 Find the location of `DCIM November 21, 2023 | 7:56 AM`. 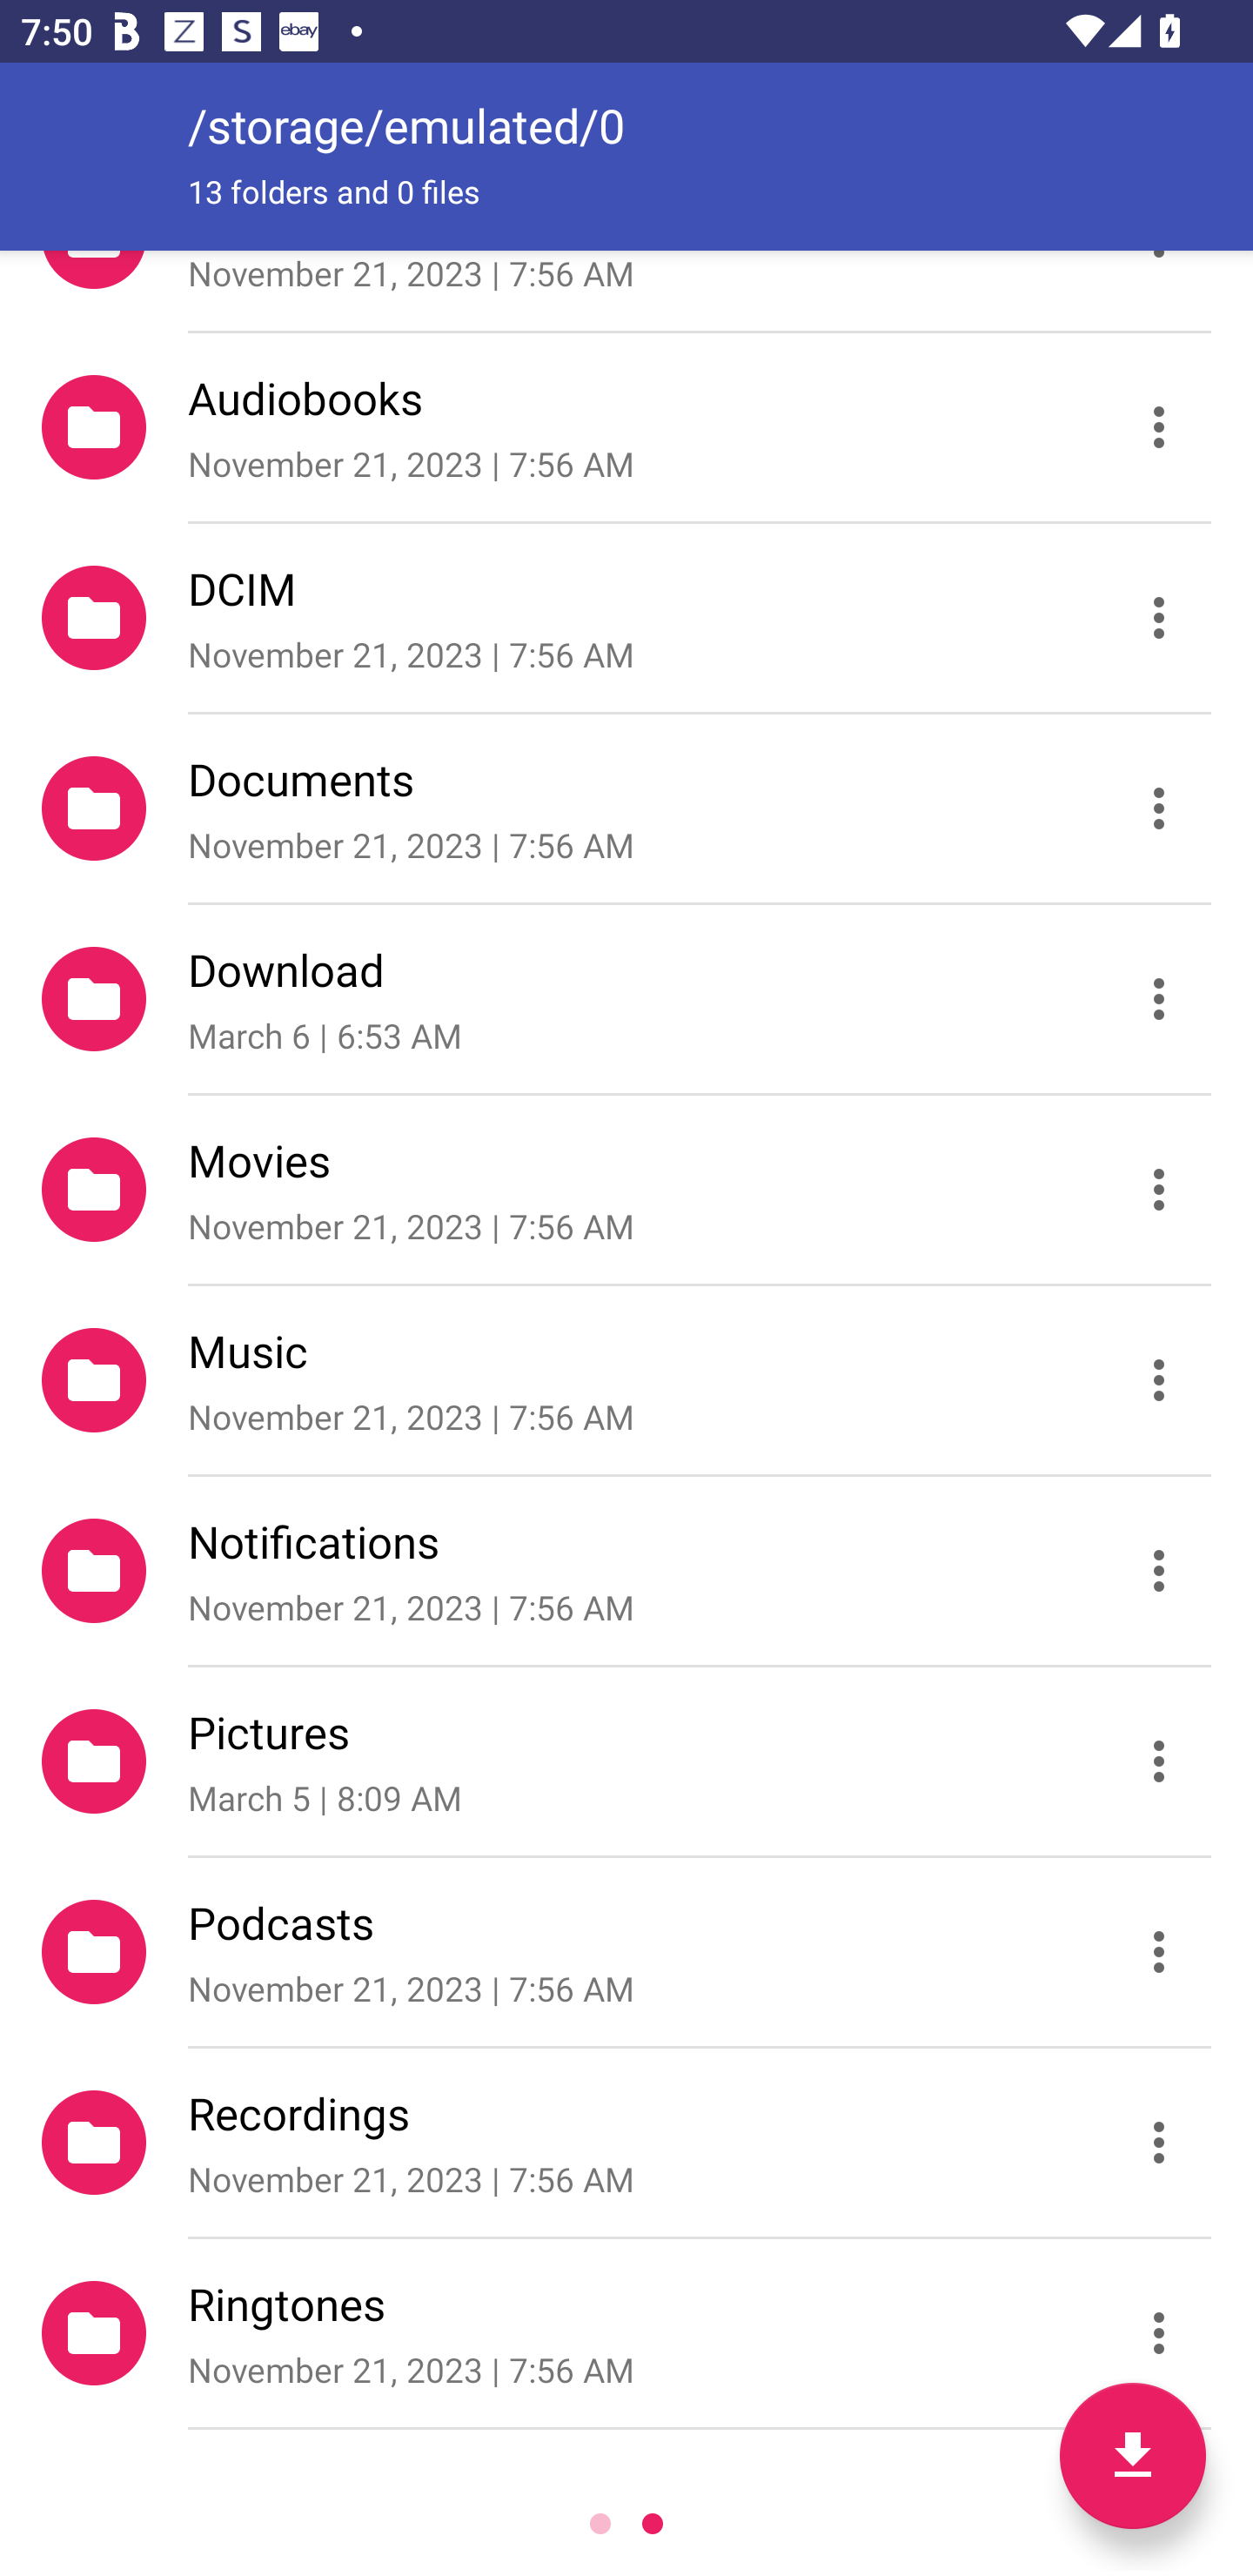

DCIM November 21, 2023 | 7:56 AM is located at coordinates (626, 616).